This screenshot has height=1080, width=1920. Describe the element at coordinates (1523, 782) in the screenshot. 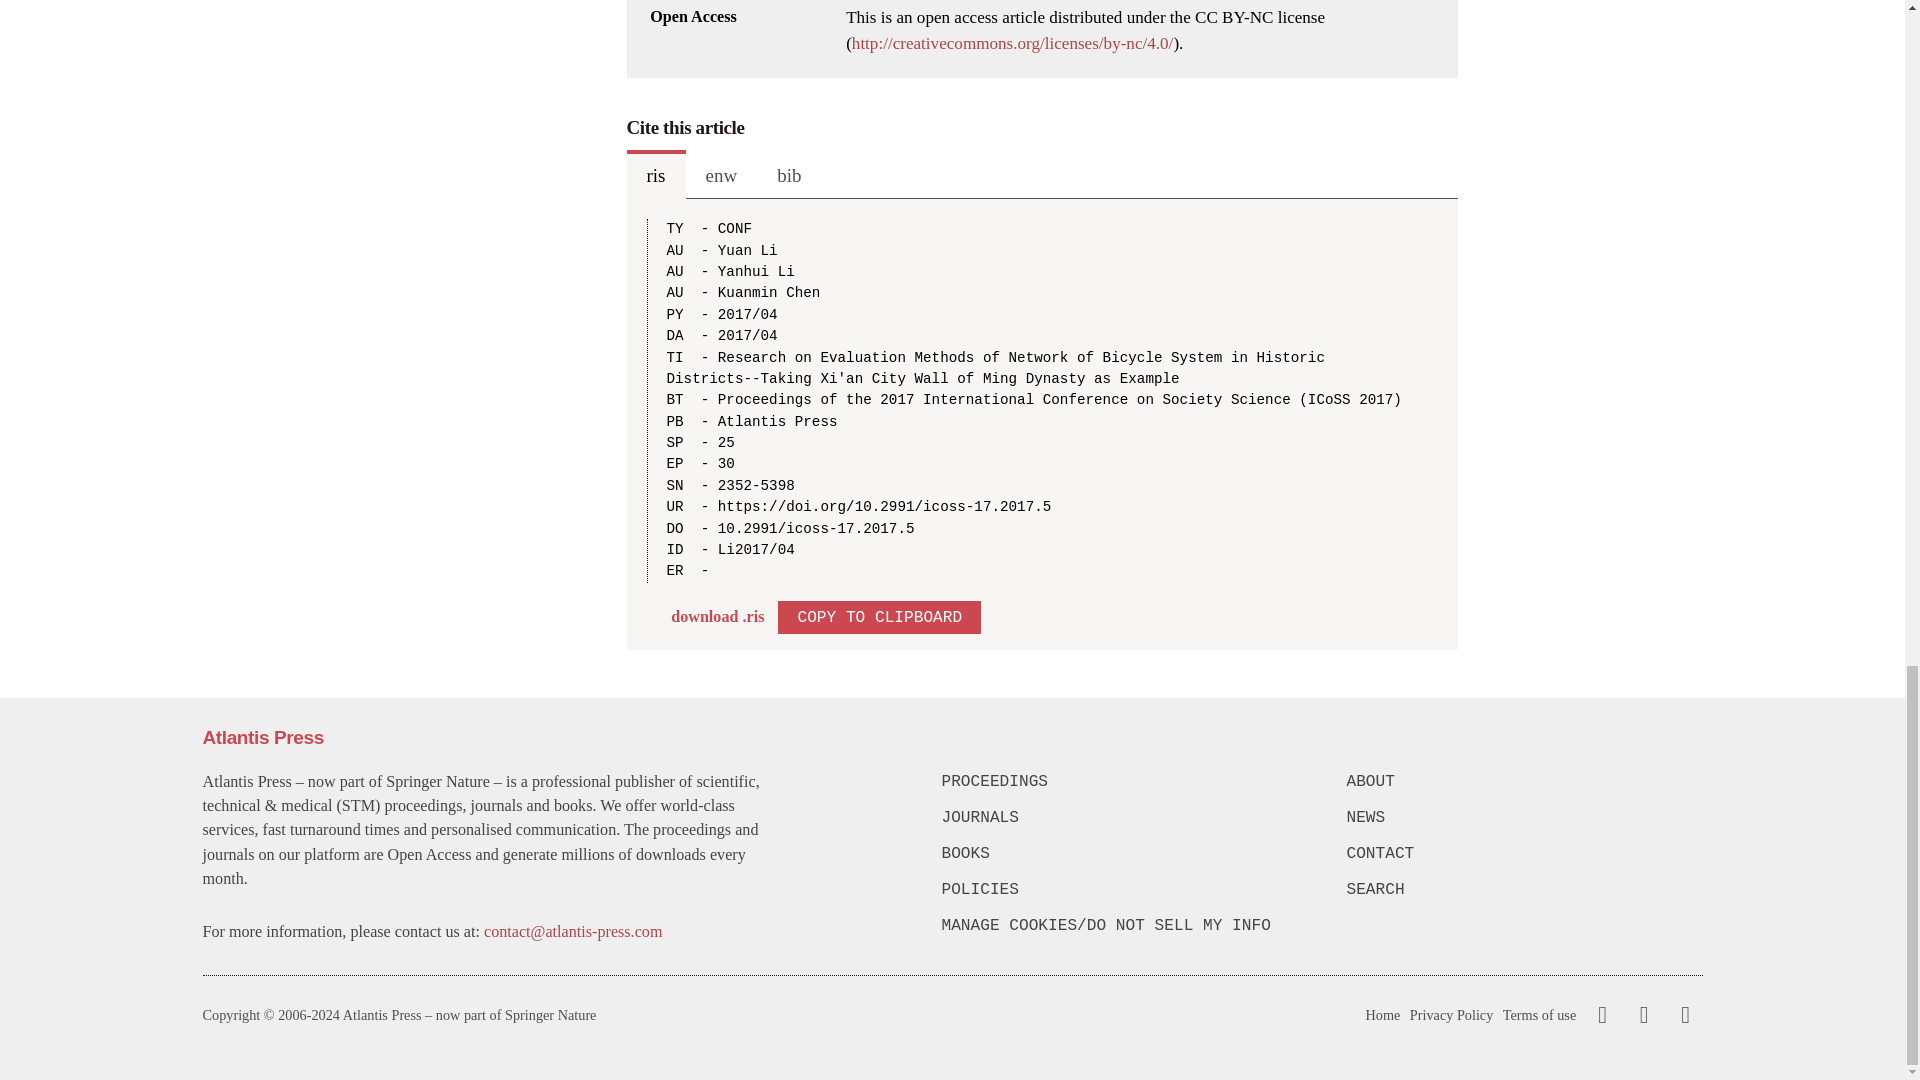

I see `ABOUT` at that location.